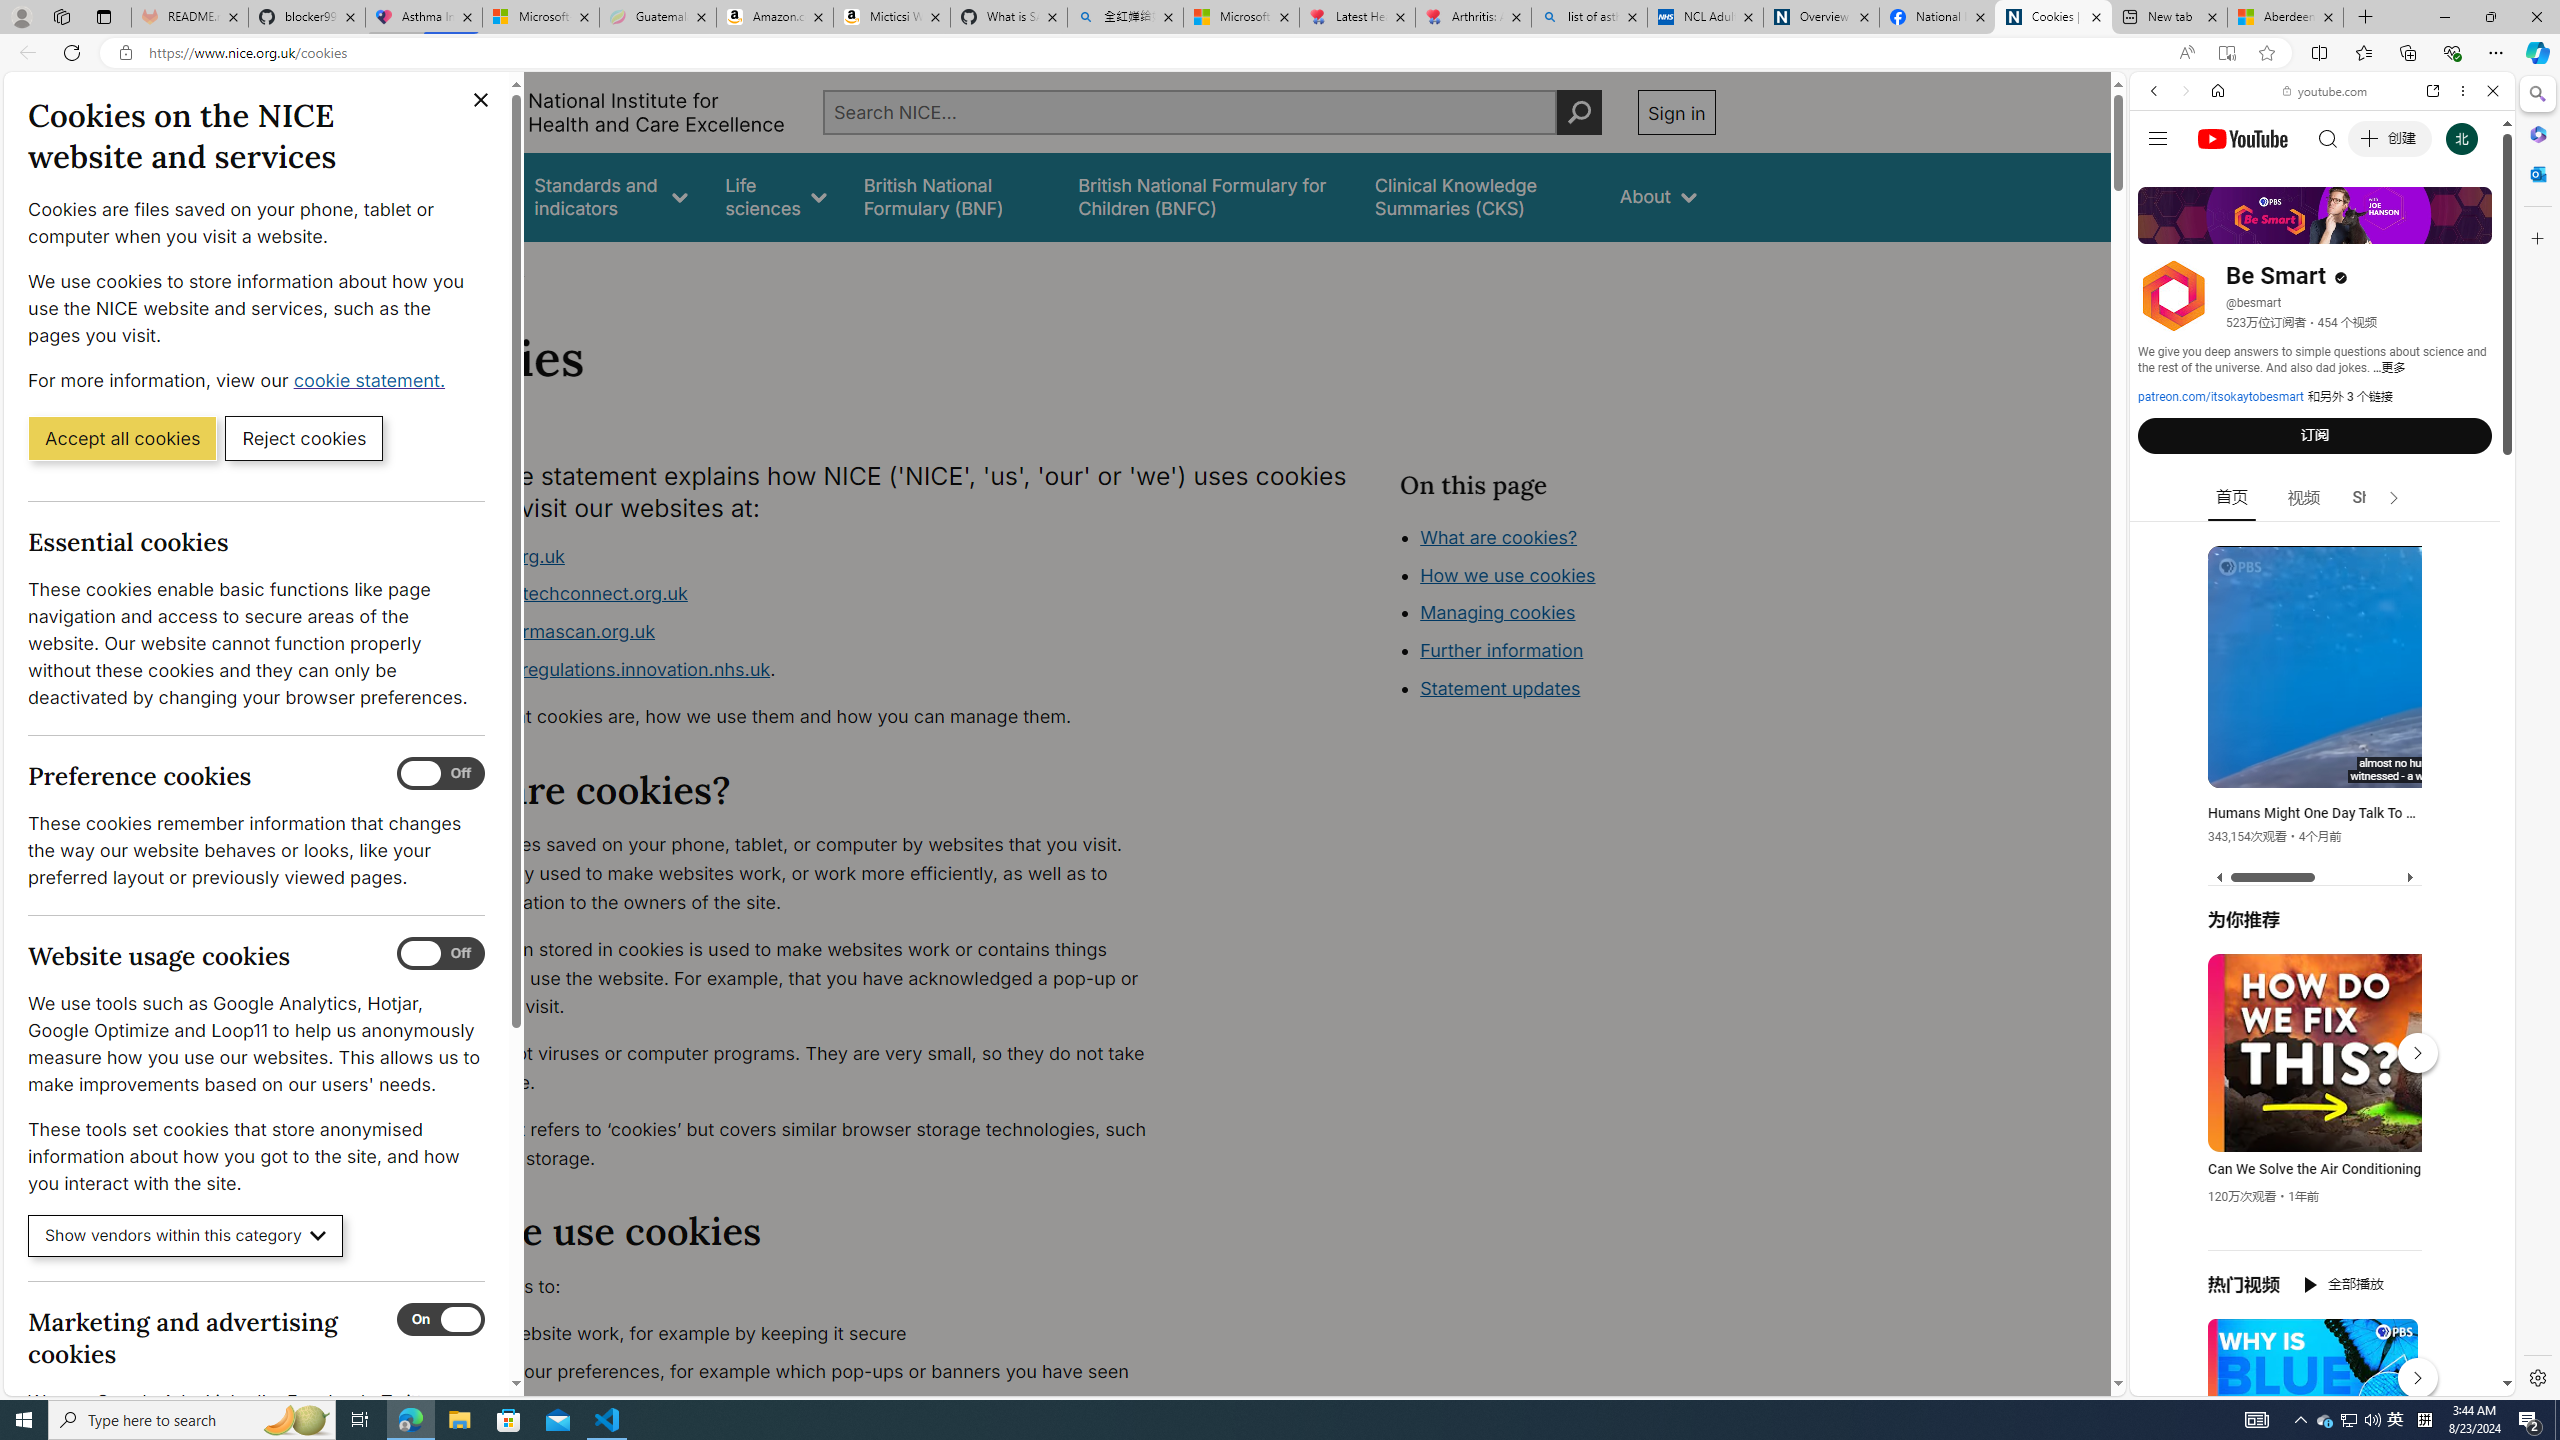  Describe the element at coordinates (1479, 196) in the screenshot. I see `false` at that location.